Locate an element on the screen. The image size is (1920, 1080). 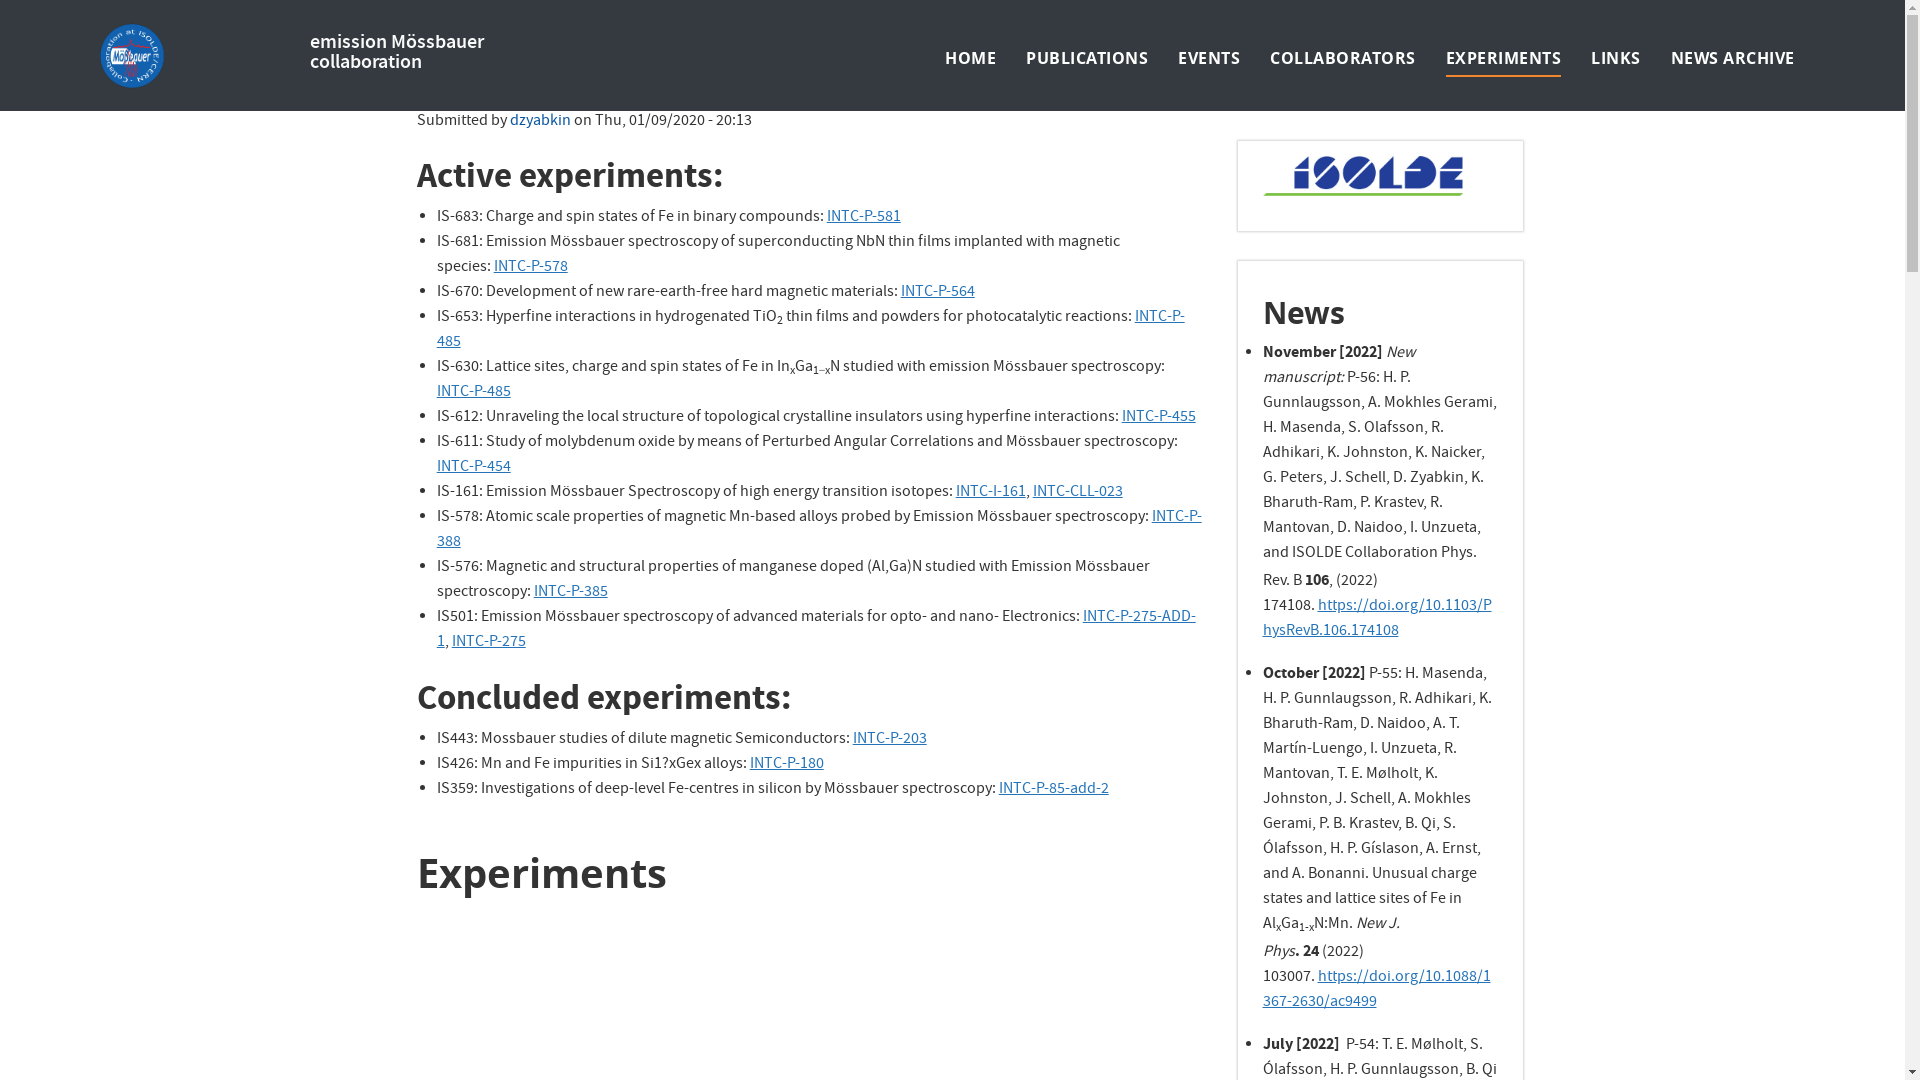
Directory is located at coordinates (1782, 19).